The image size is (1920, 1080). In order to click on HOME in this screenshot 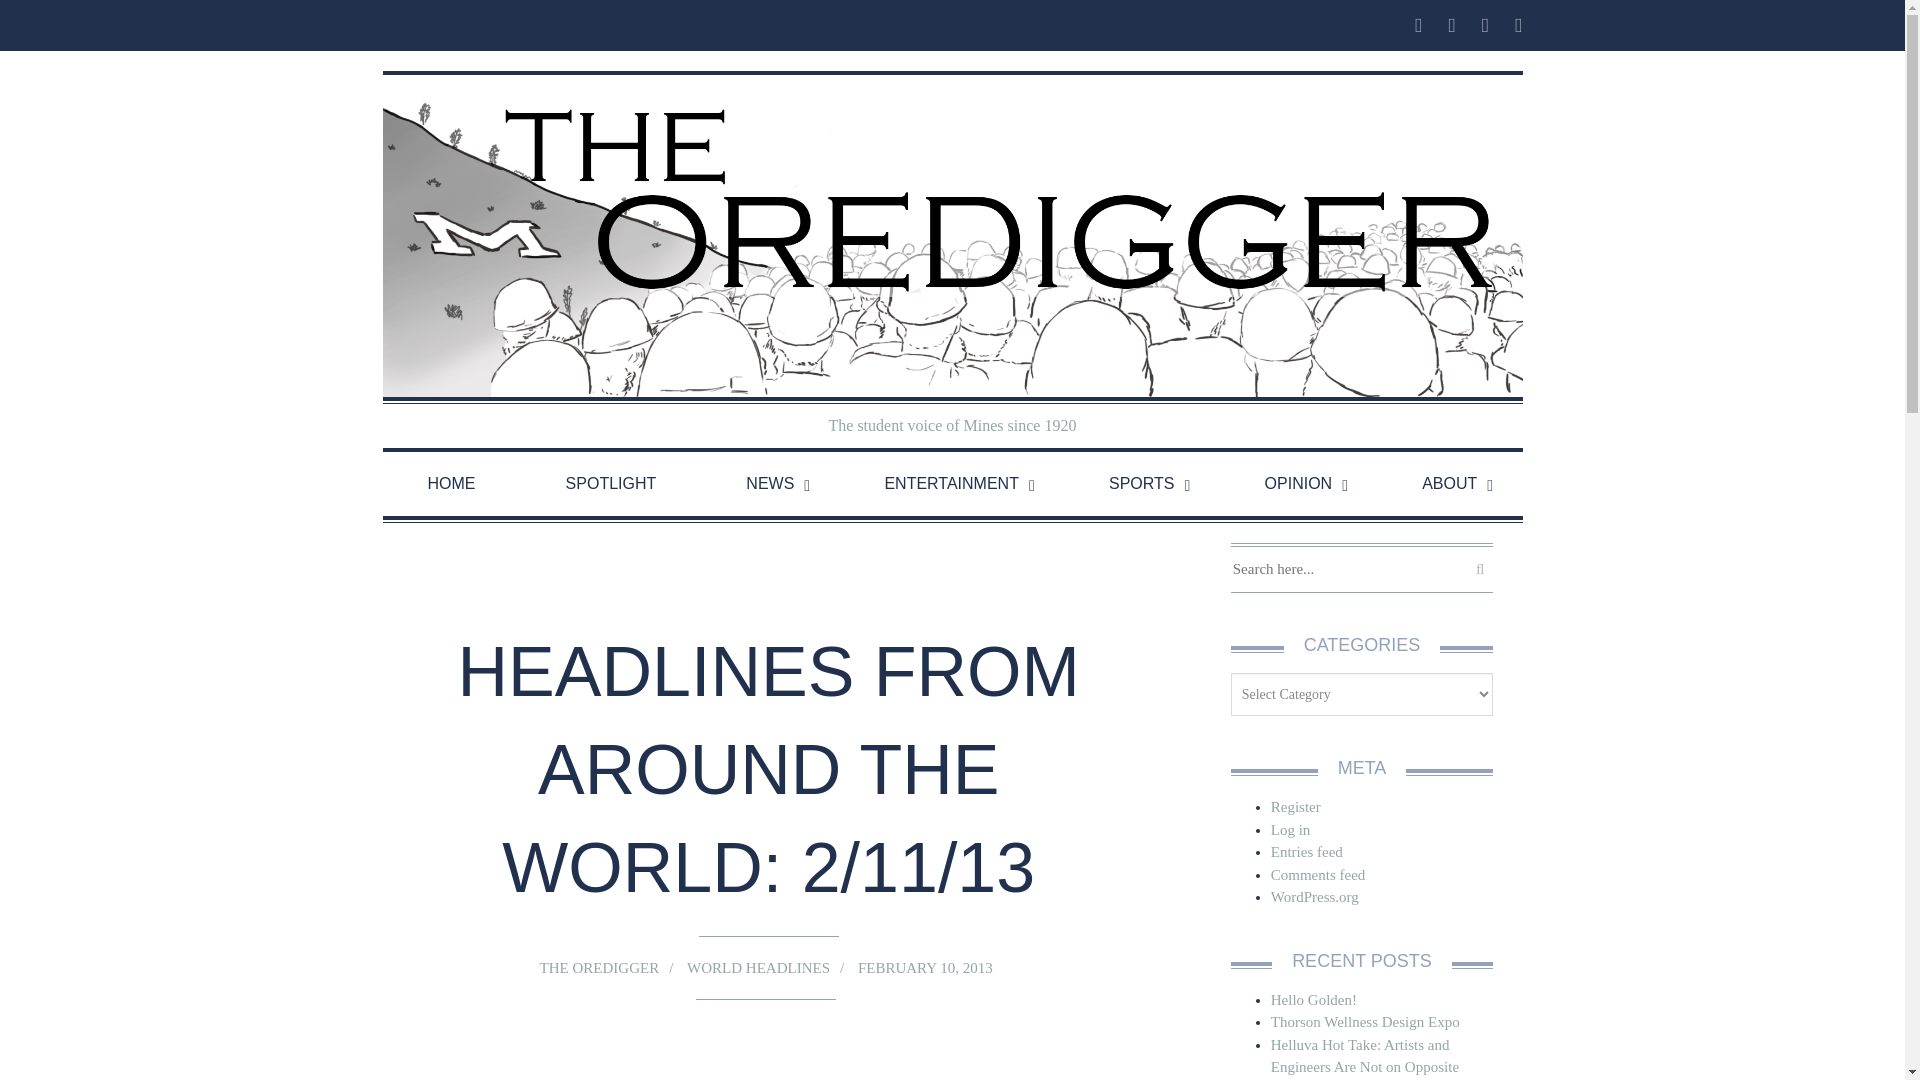, I will do `click(451, 484)`.